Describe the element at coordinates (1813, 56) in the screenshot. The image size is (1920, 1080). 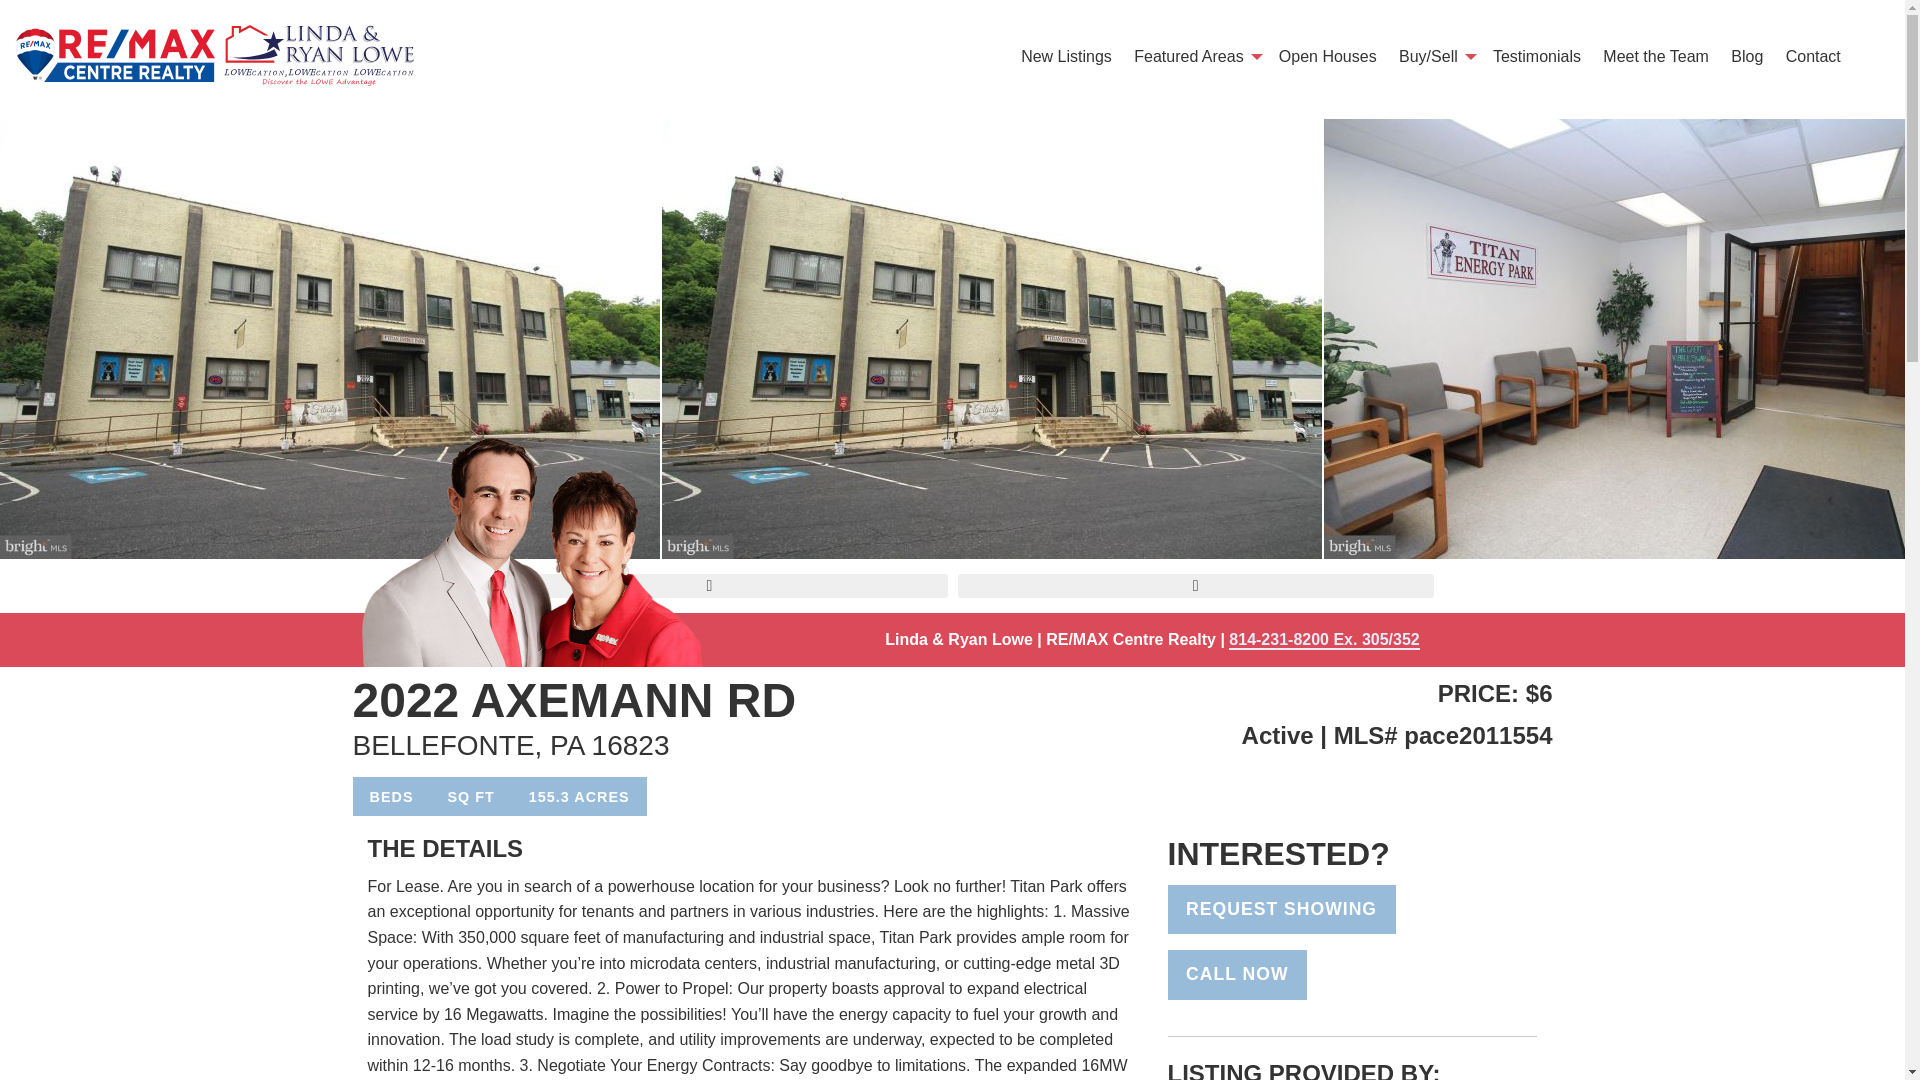
I see `Contact` at that location.